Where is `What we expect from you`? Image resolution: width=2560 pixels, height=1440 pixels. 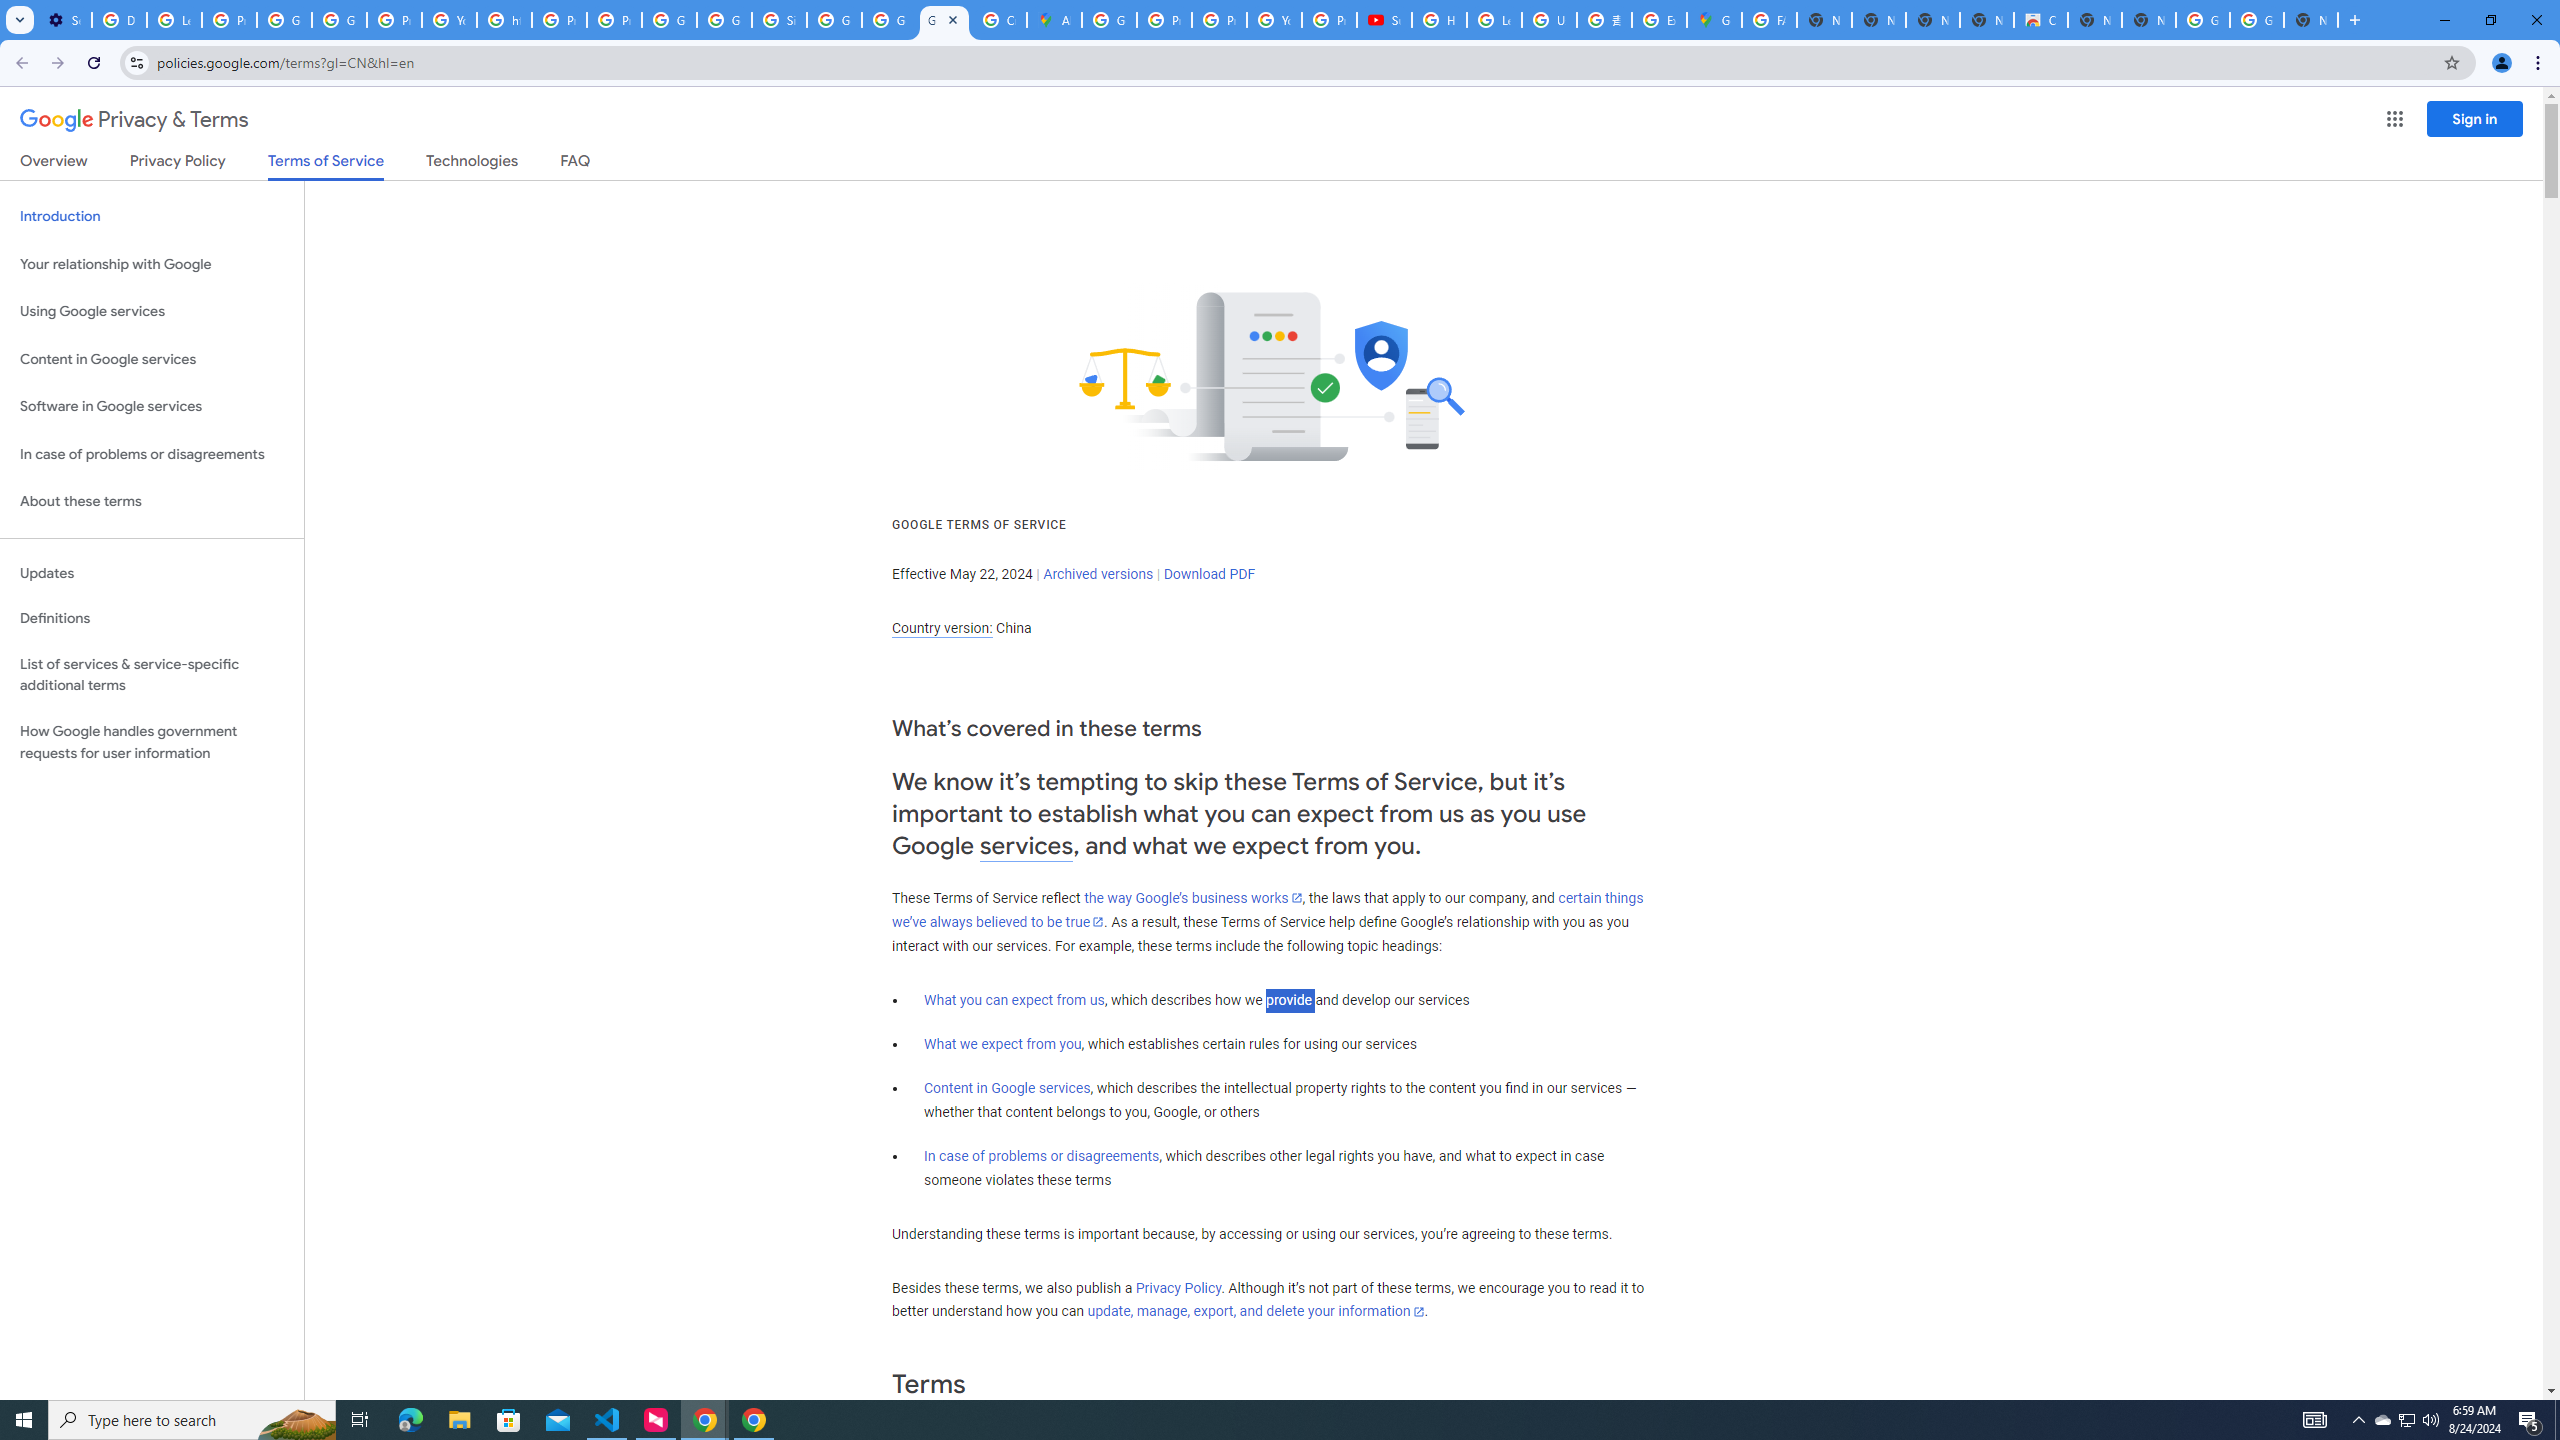
What we expect from you is located at coordinates (1003, 1044).